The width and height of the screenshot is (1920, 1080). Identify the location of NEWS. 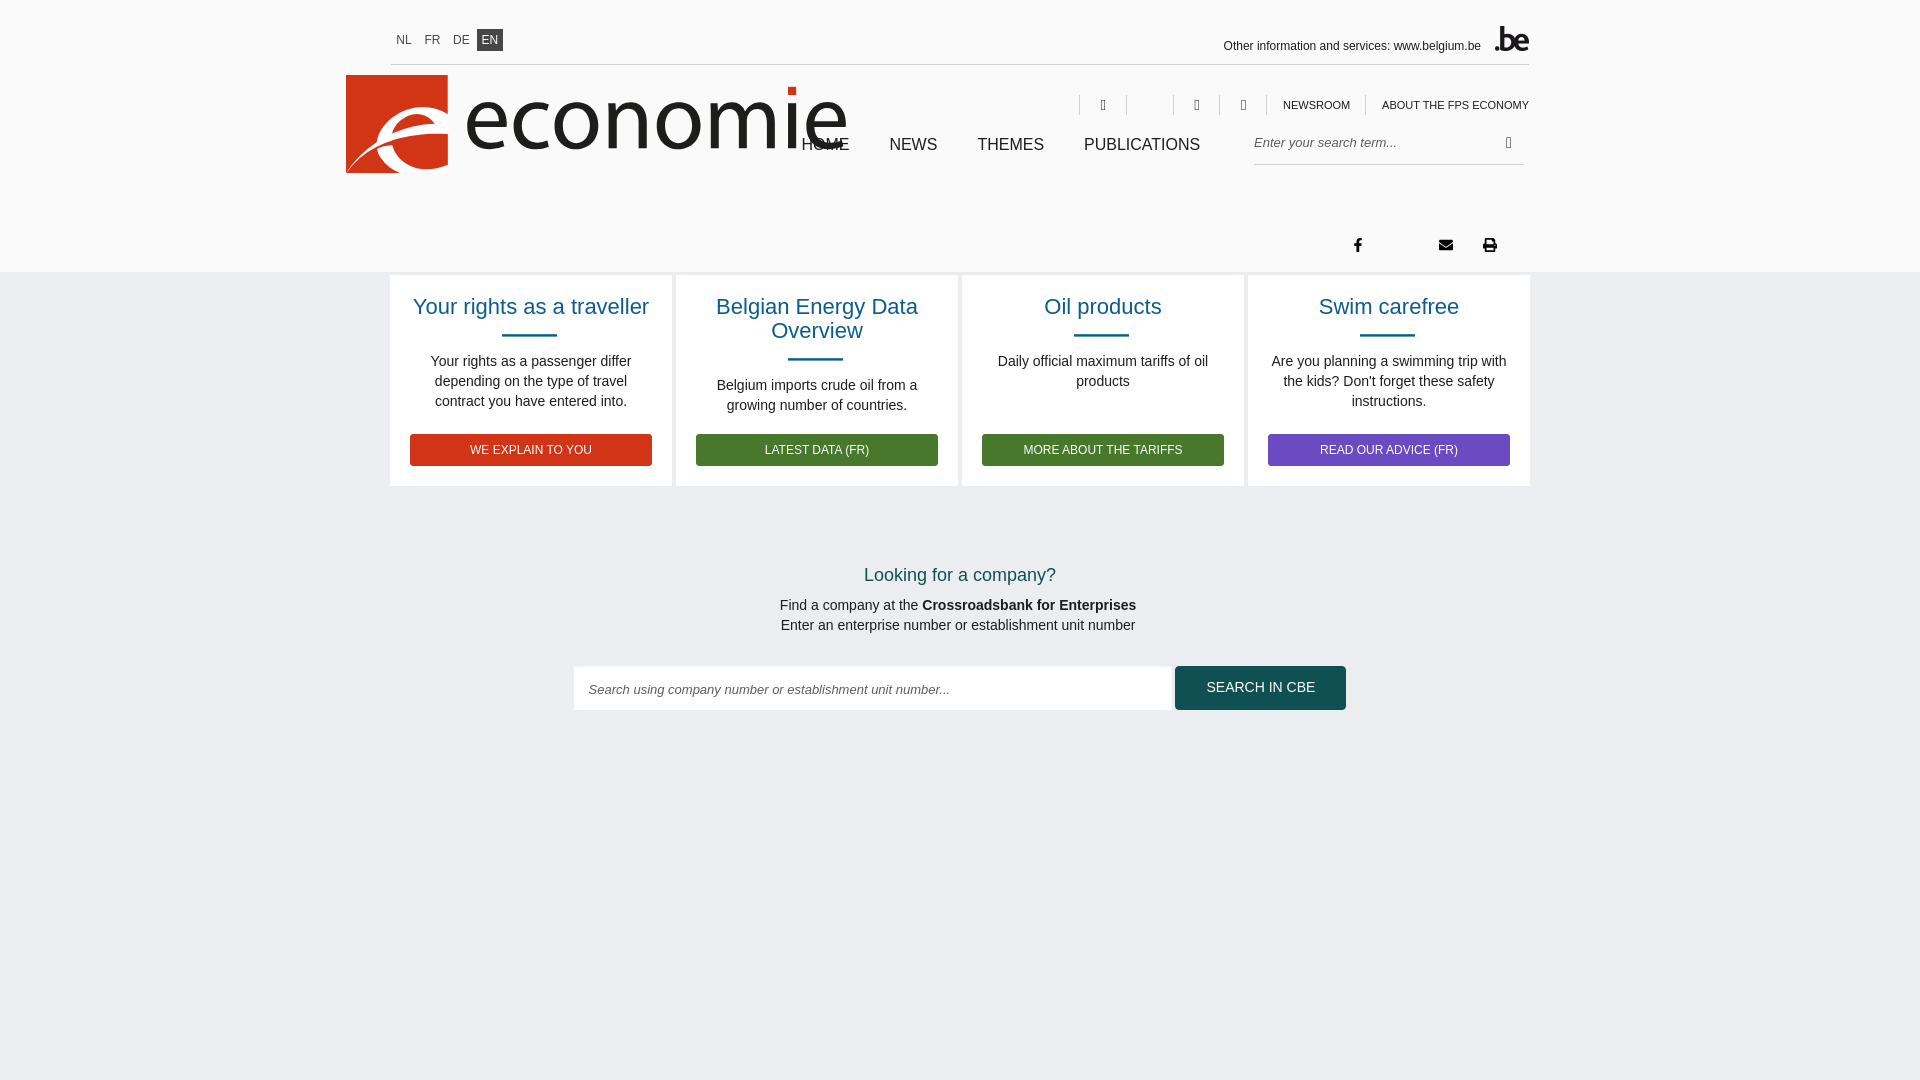
(912, 150).